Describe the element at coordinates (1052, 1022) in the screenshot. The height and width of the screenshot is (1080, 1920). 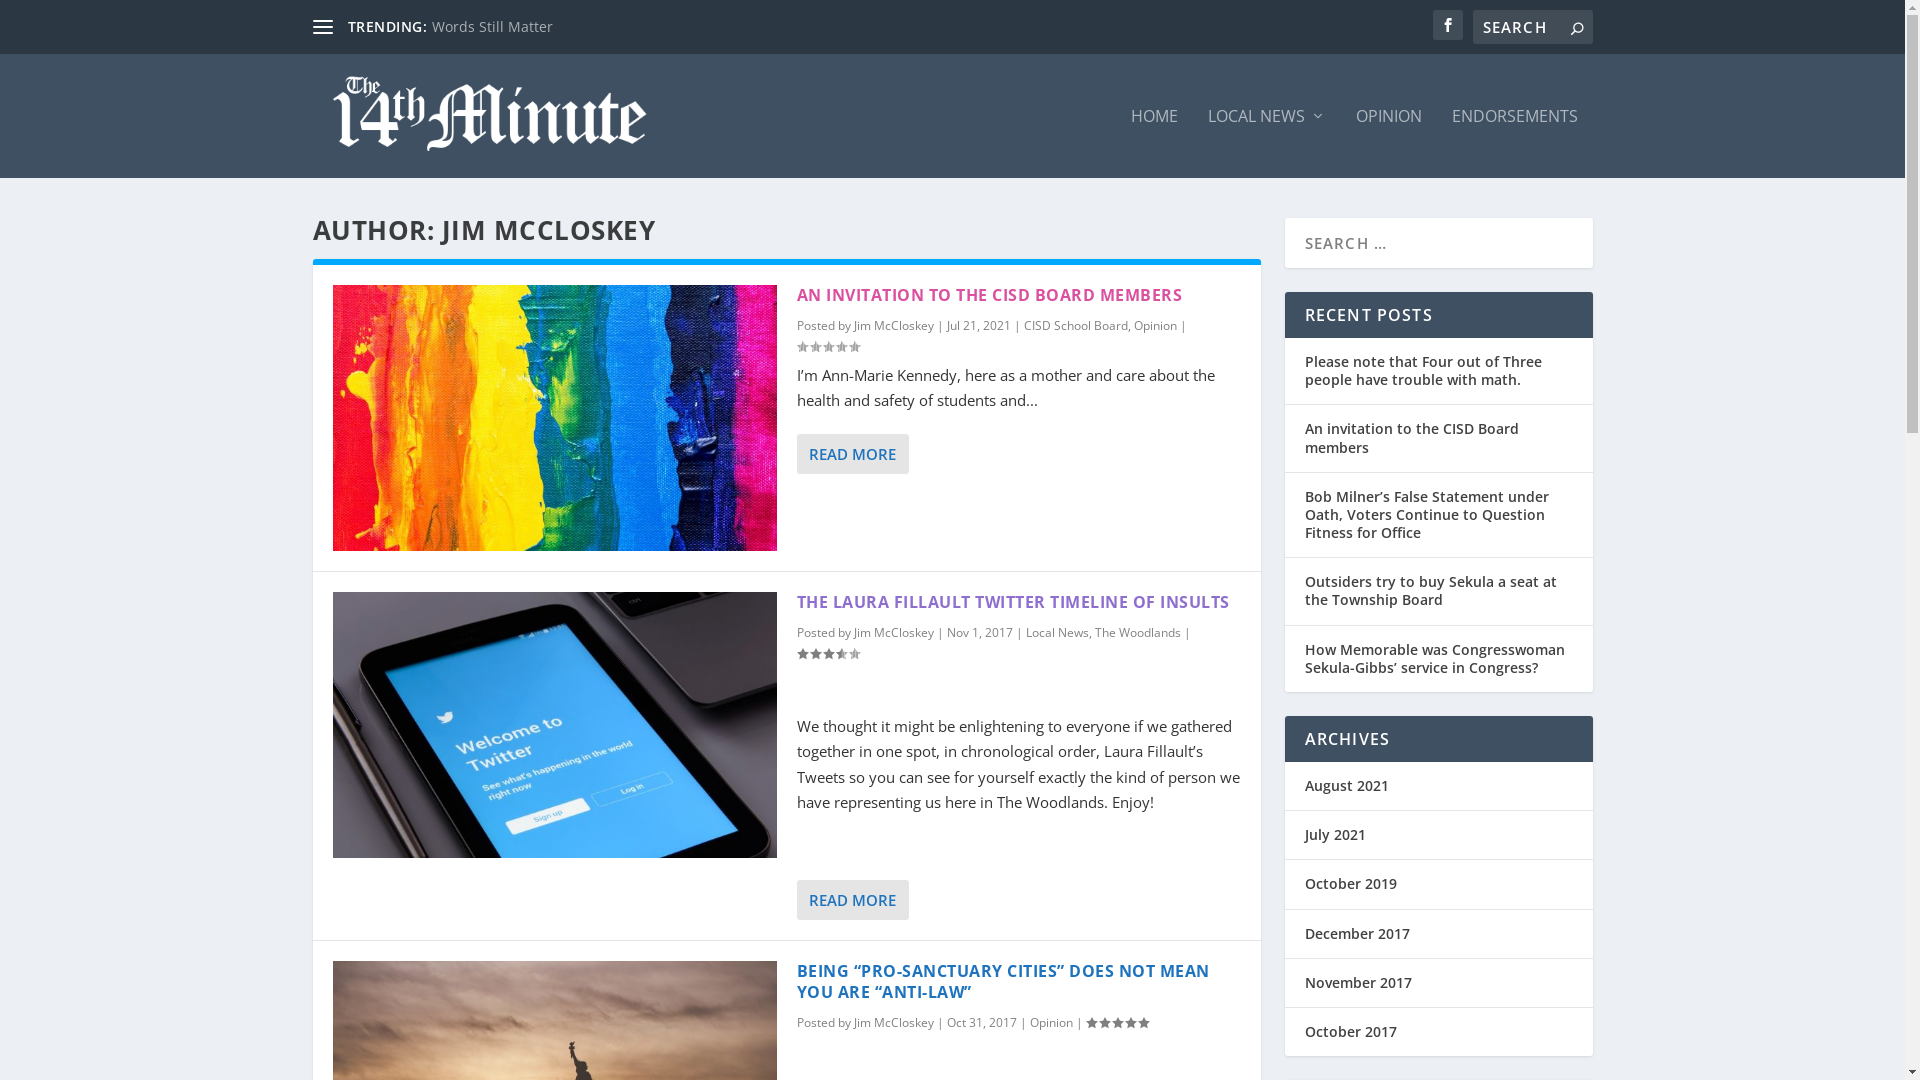
I see `Opinion` at that location.